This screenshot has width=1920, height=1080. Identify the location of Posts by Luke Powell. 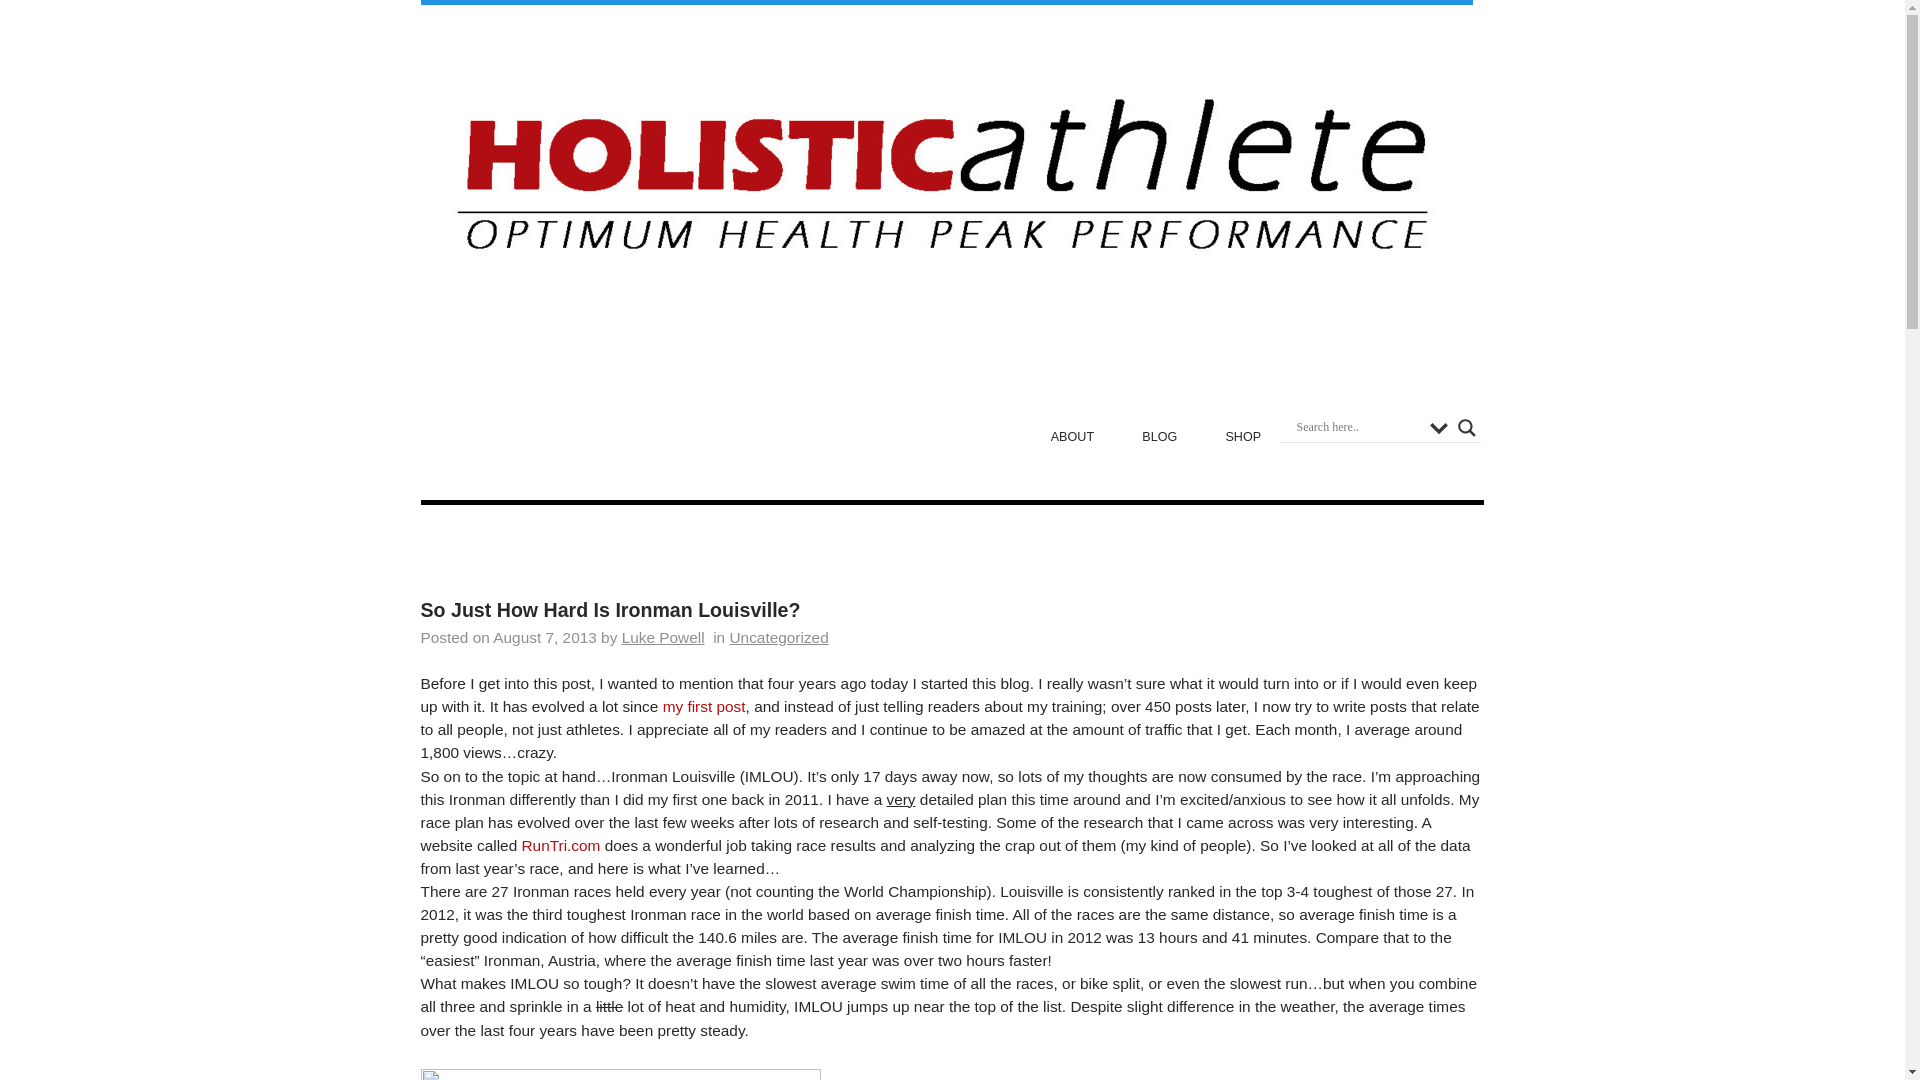
(663, 636).